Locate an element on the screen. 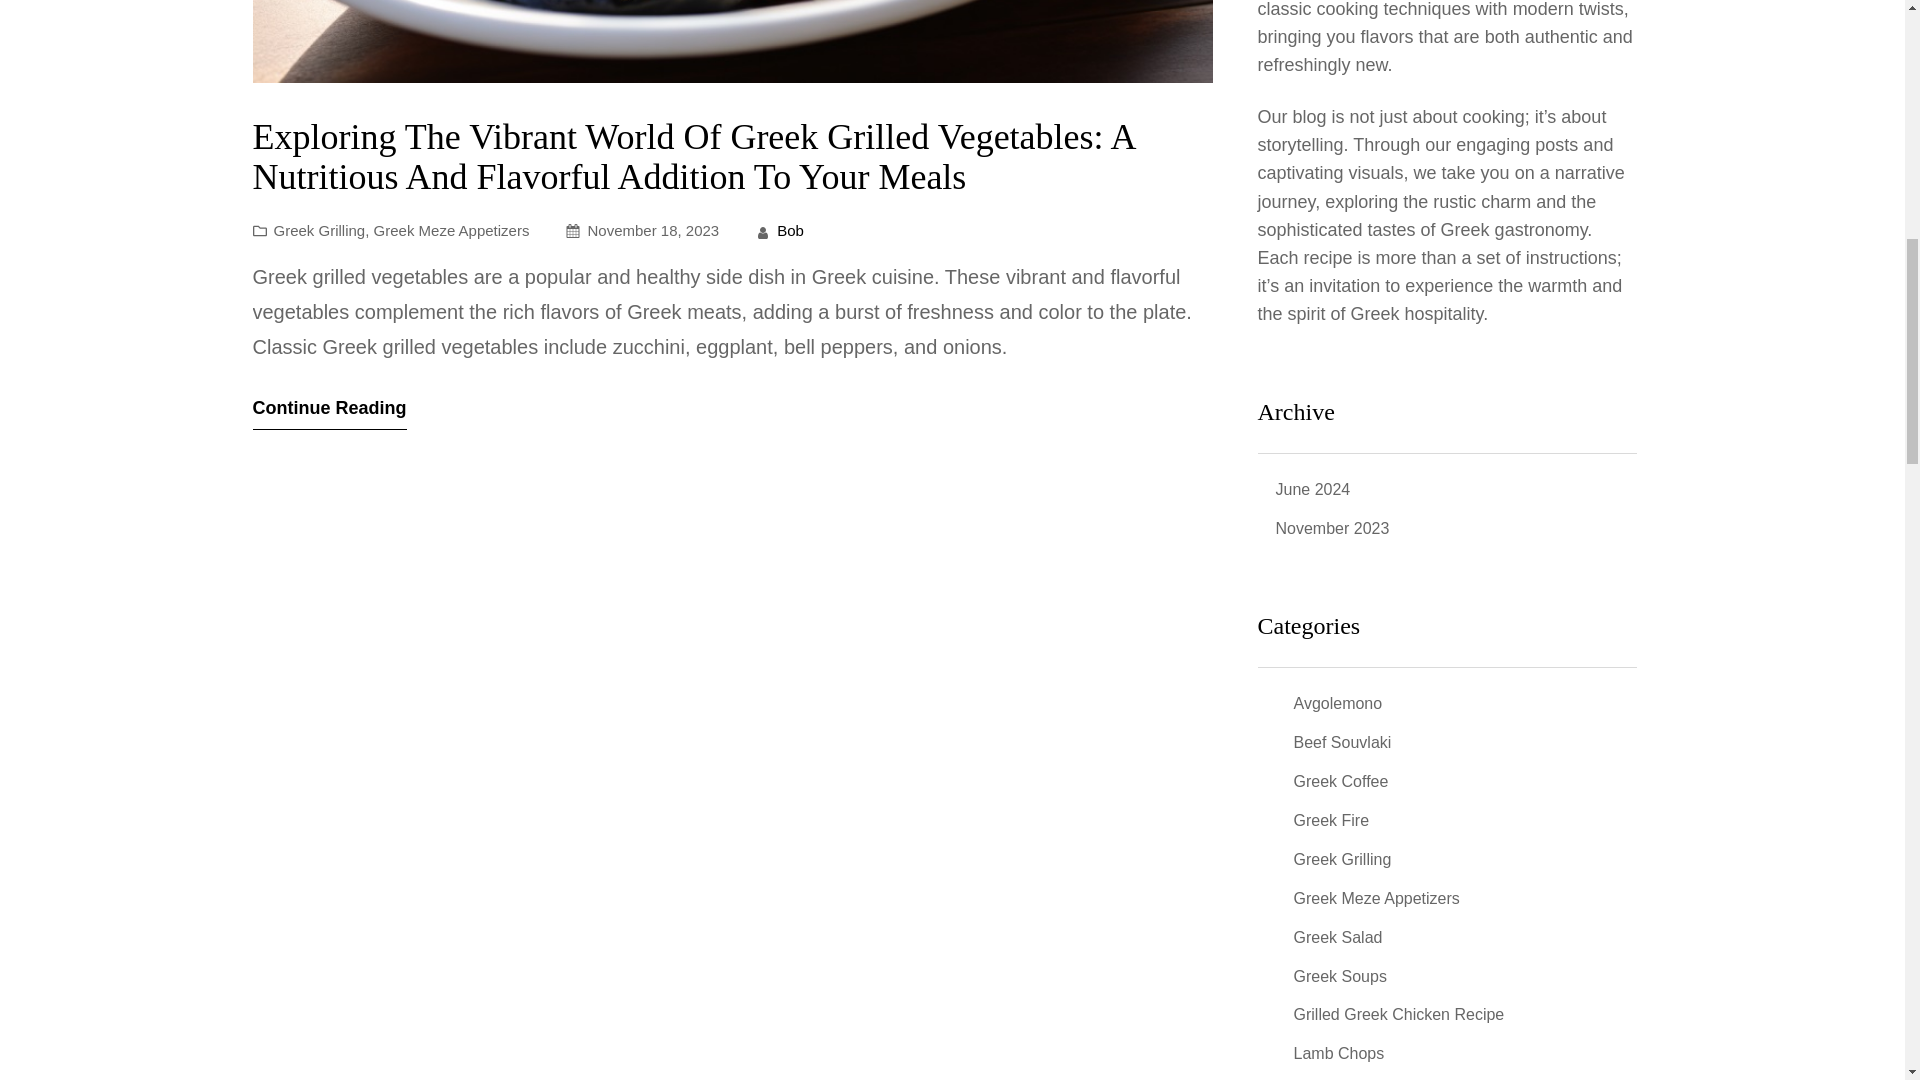  Greek Grilling is located at coordinates (1343, 860).